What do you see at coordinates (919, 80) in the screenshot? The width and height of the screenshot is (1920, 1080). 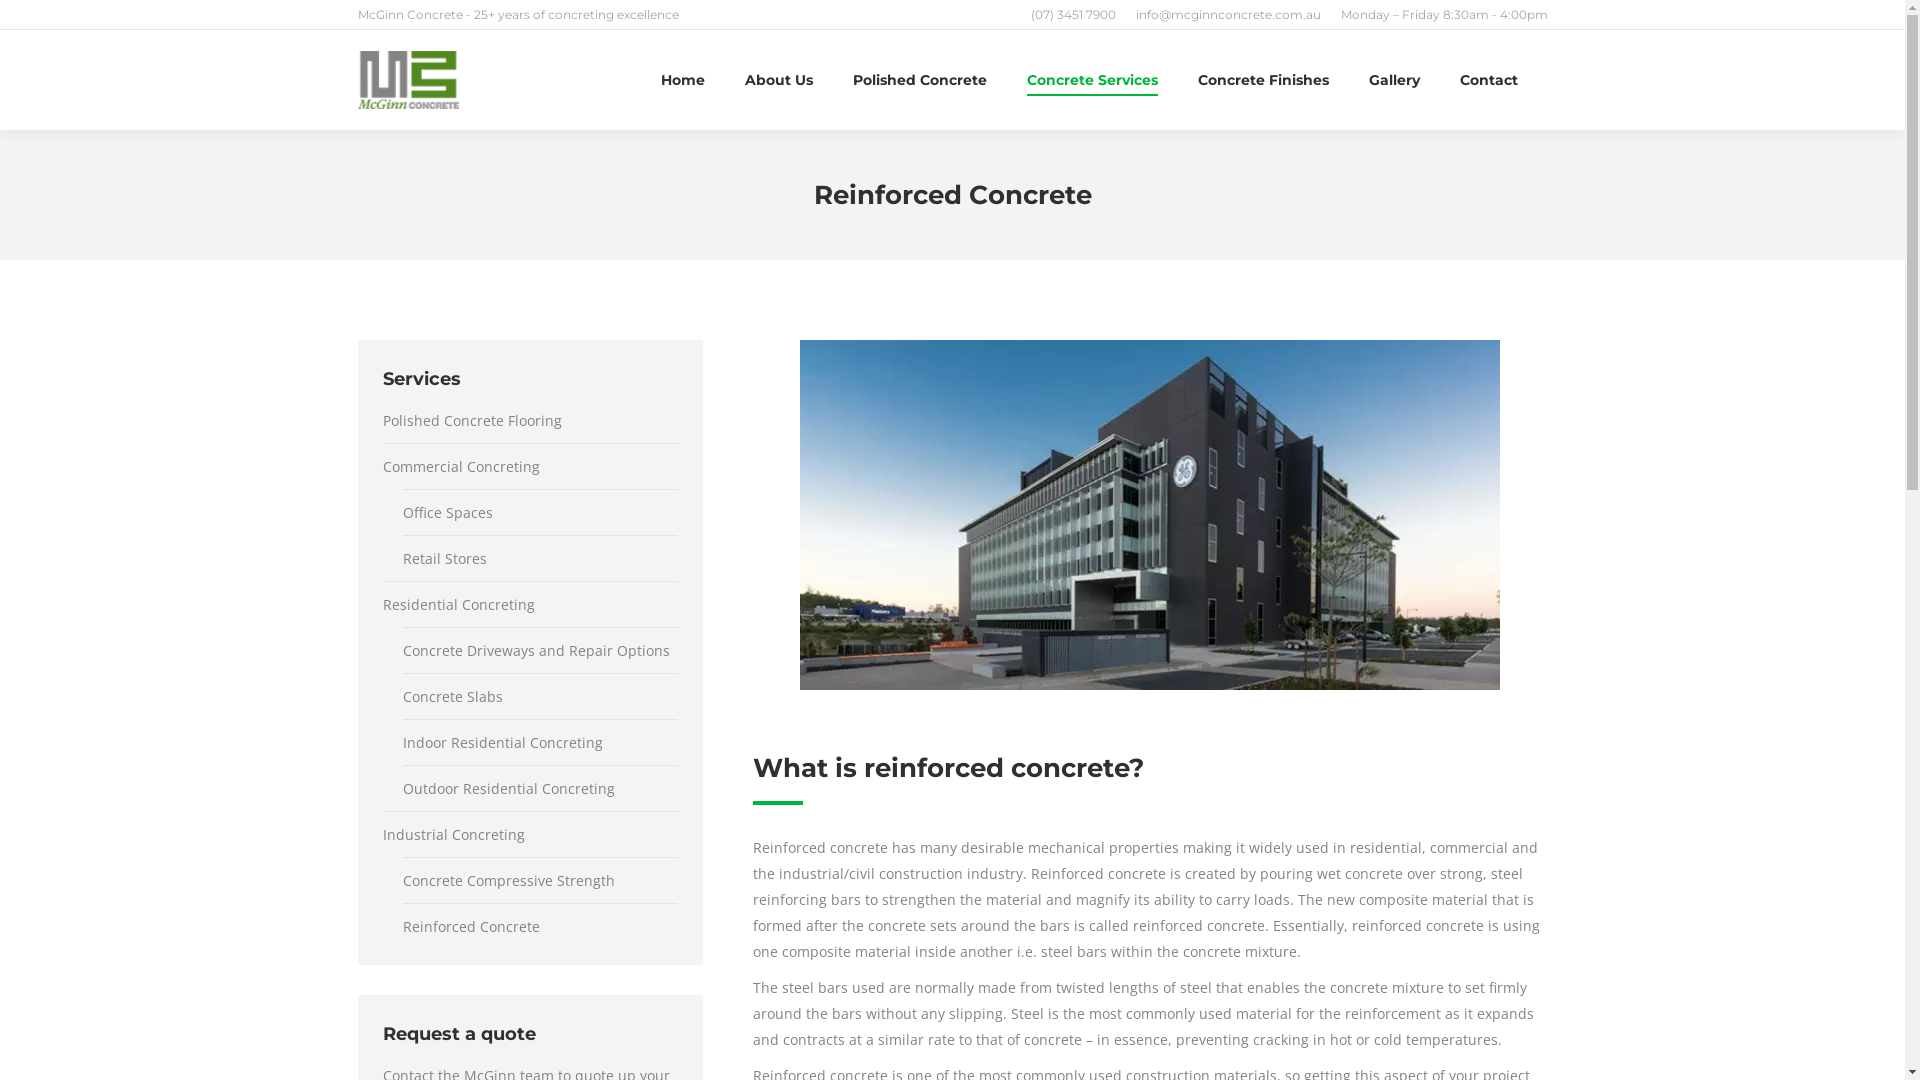 I see `Polished Concrete` at bounding box center [919, 80].